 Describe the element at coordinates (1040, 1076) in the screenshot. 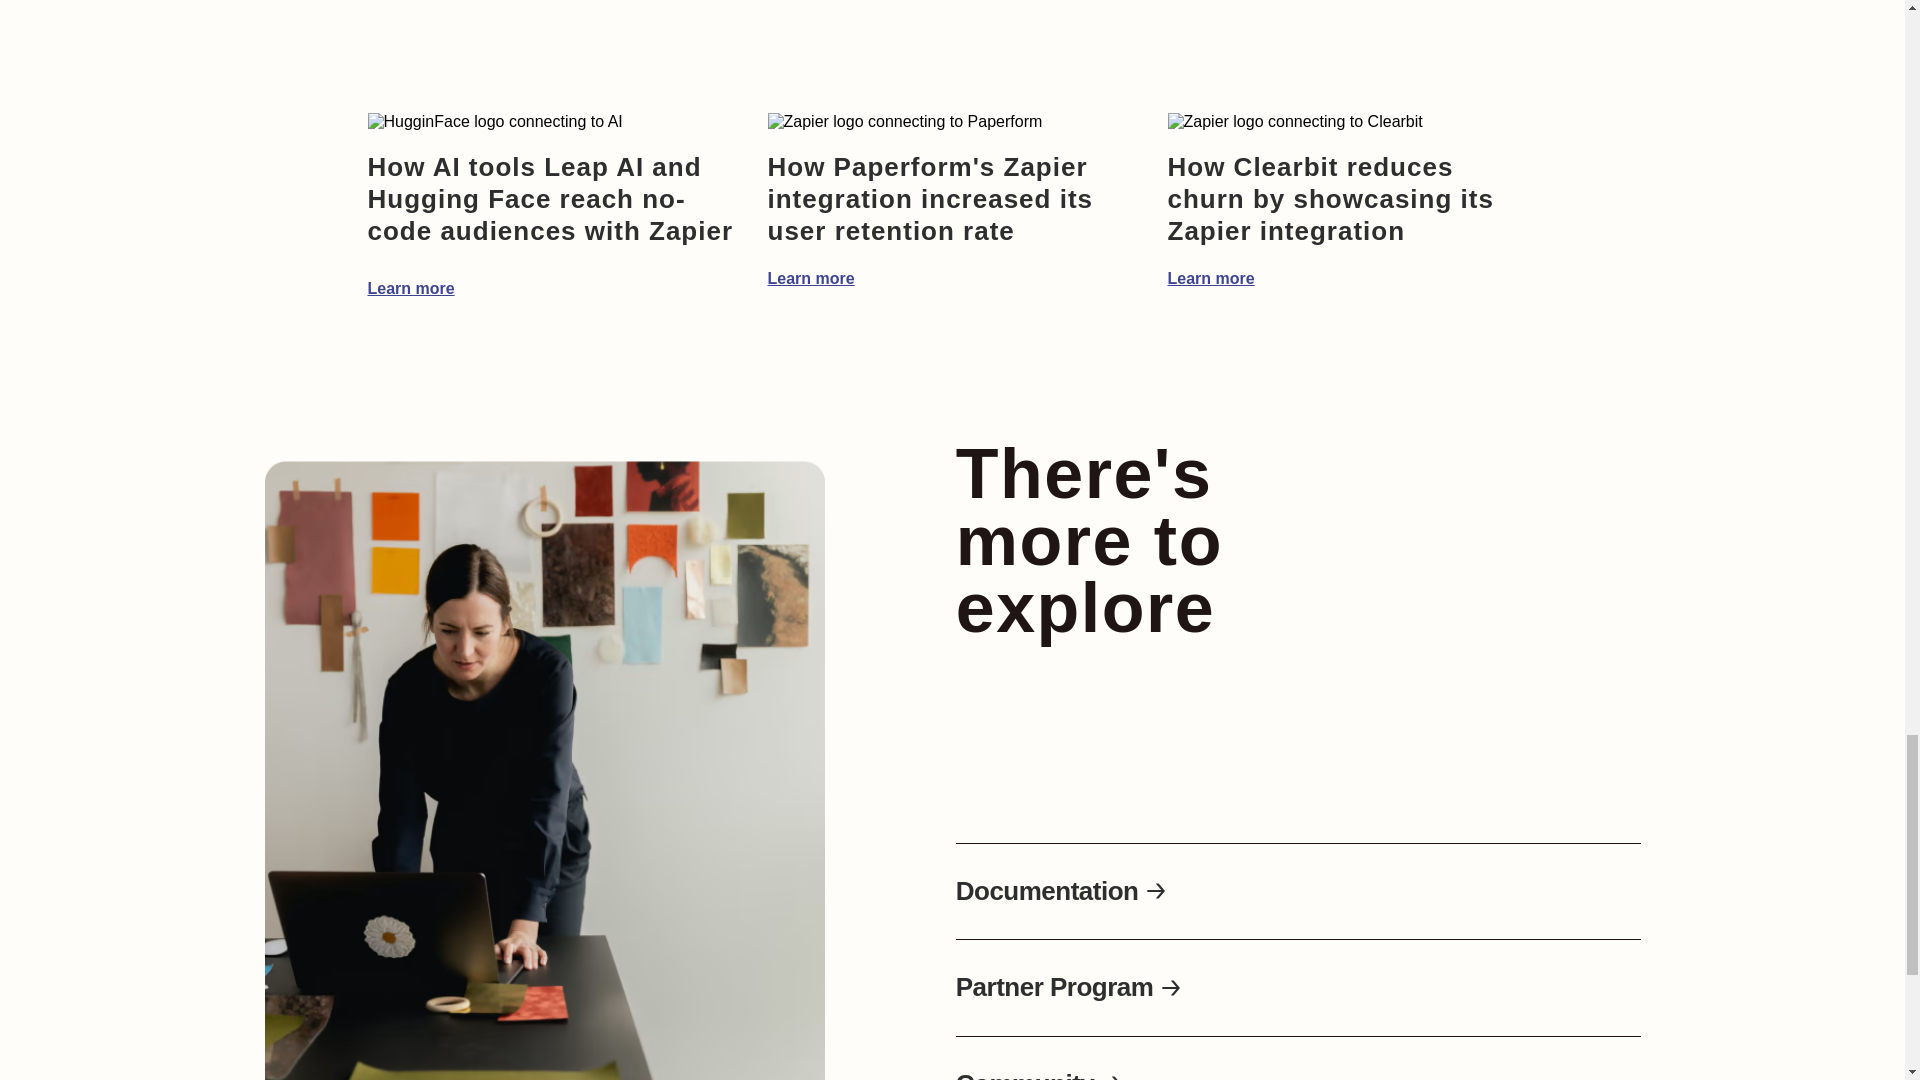

I see `Community` at that location.